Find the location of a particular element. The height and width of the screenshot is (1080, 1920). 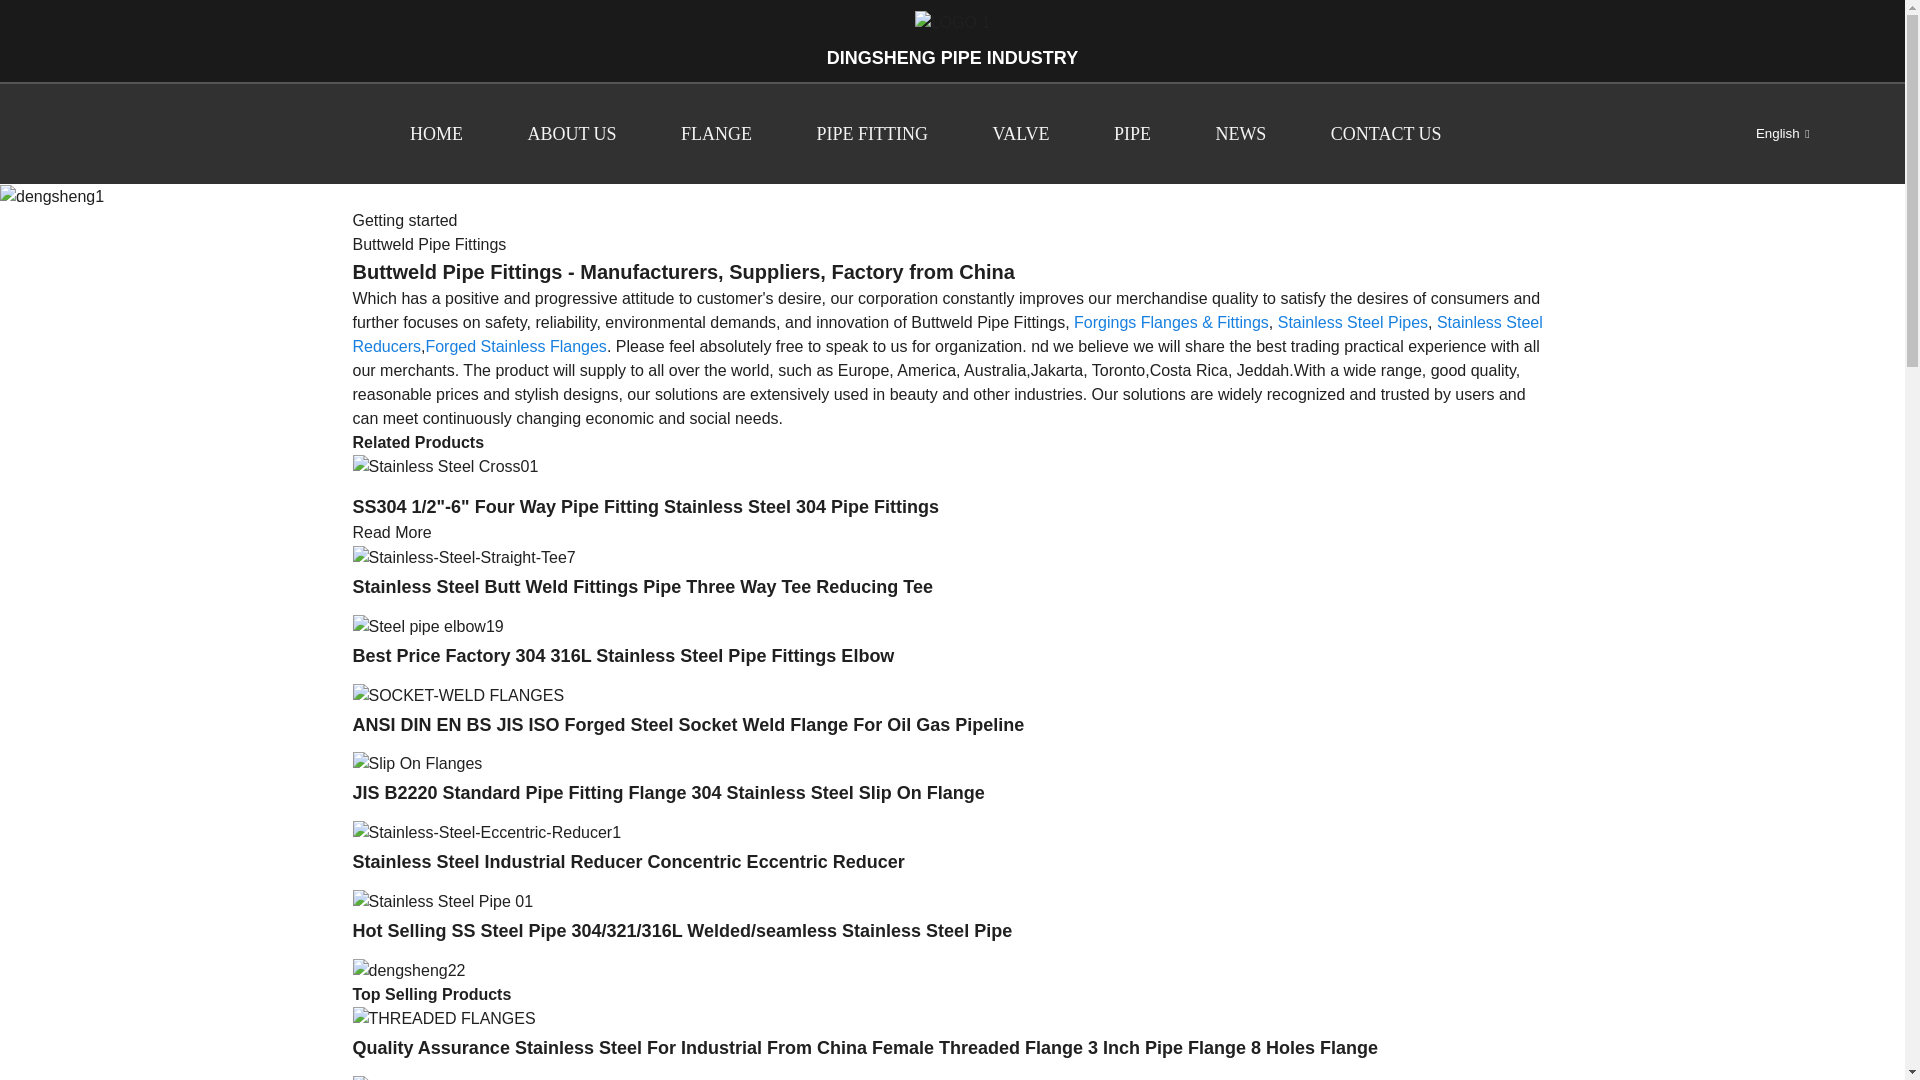

PIPE is located at coordinates (1132, 134).